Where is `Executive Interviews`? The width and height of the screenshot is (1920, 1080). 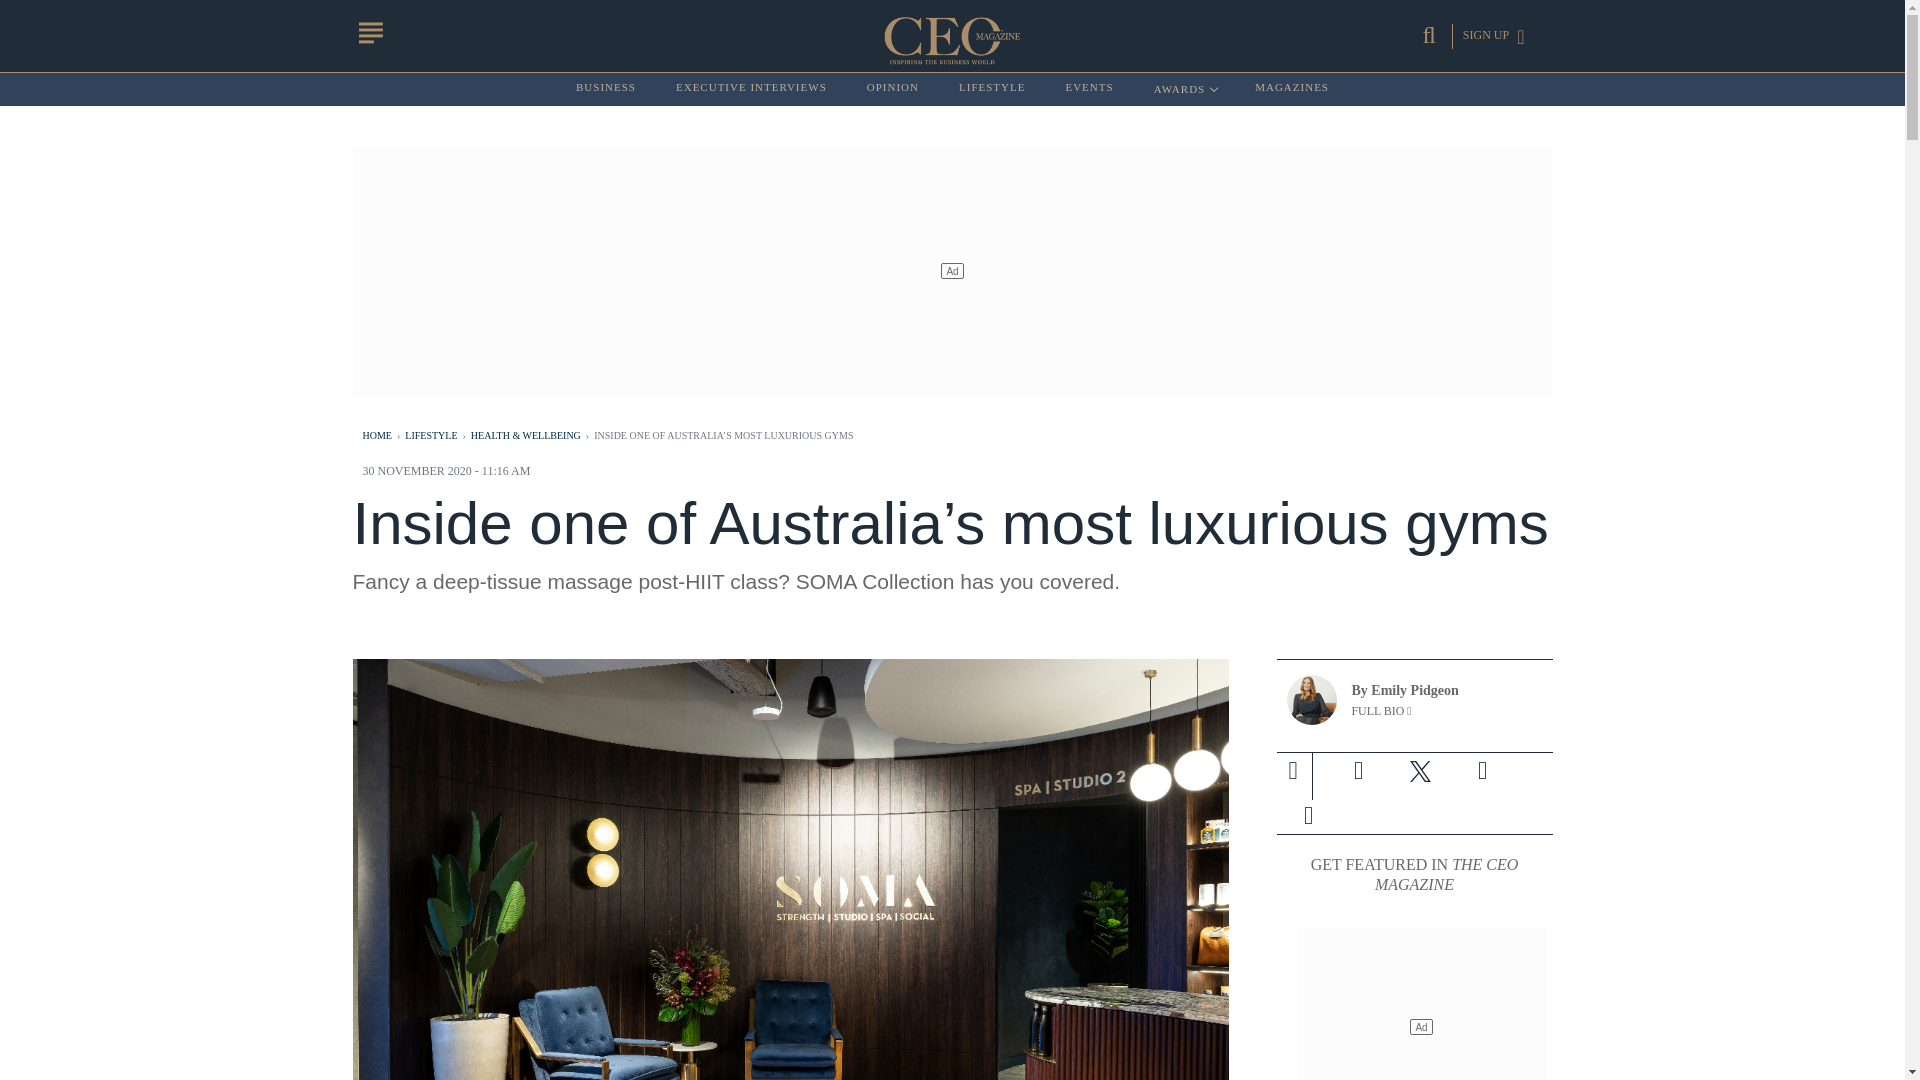
Executive Interviews is located at coordinates (751, 88).